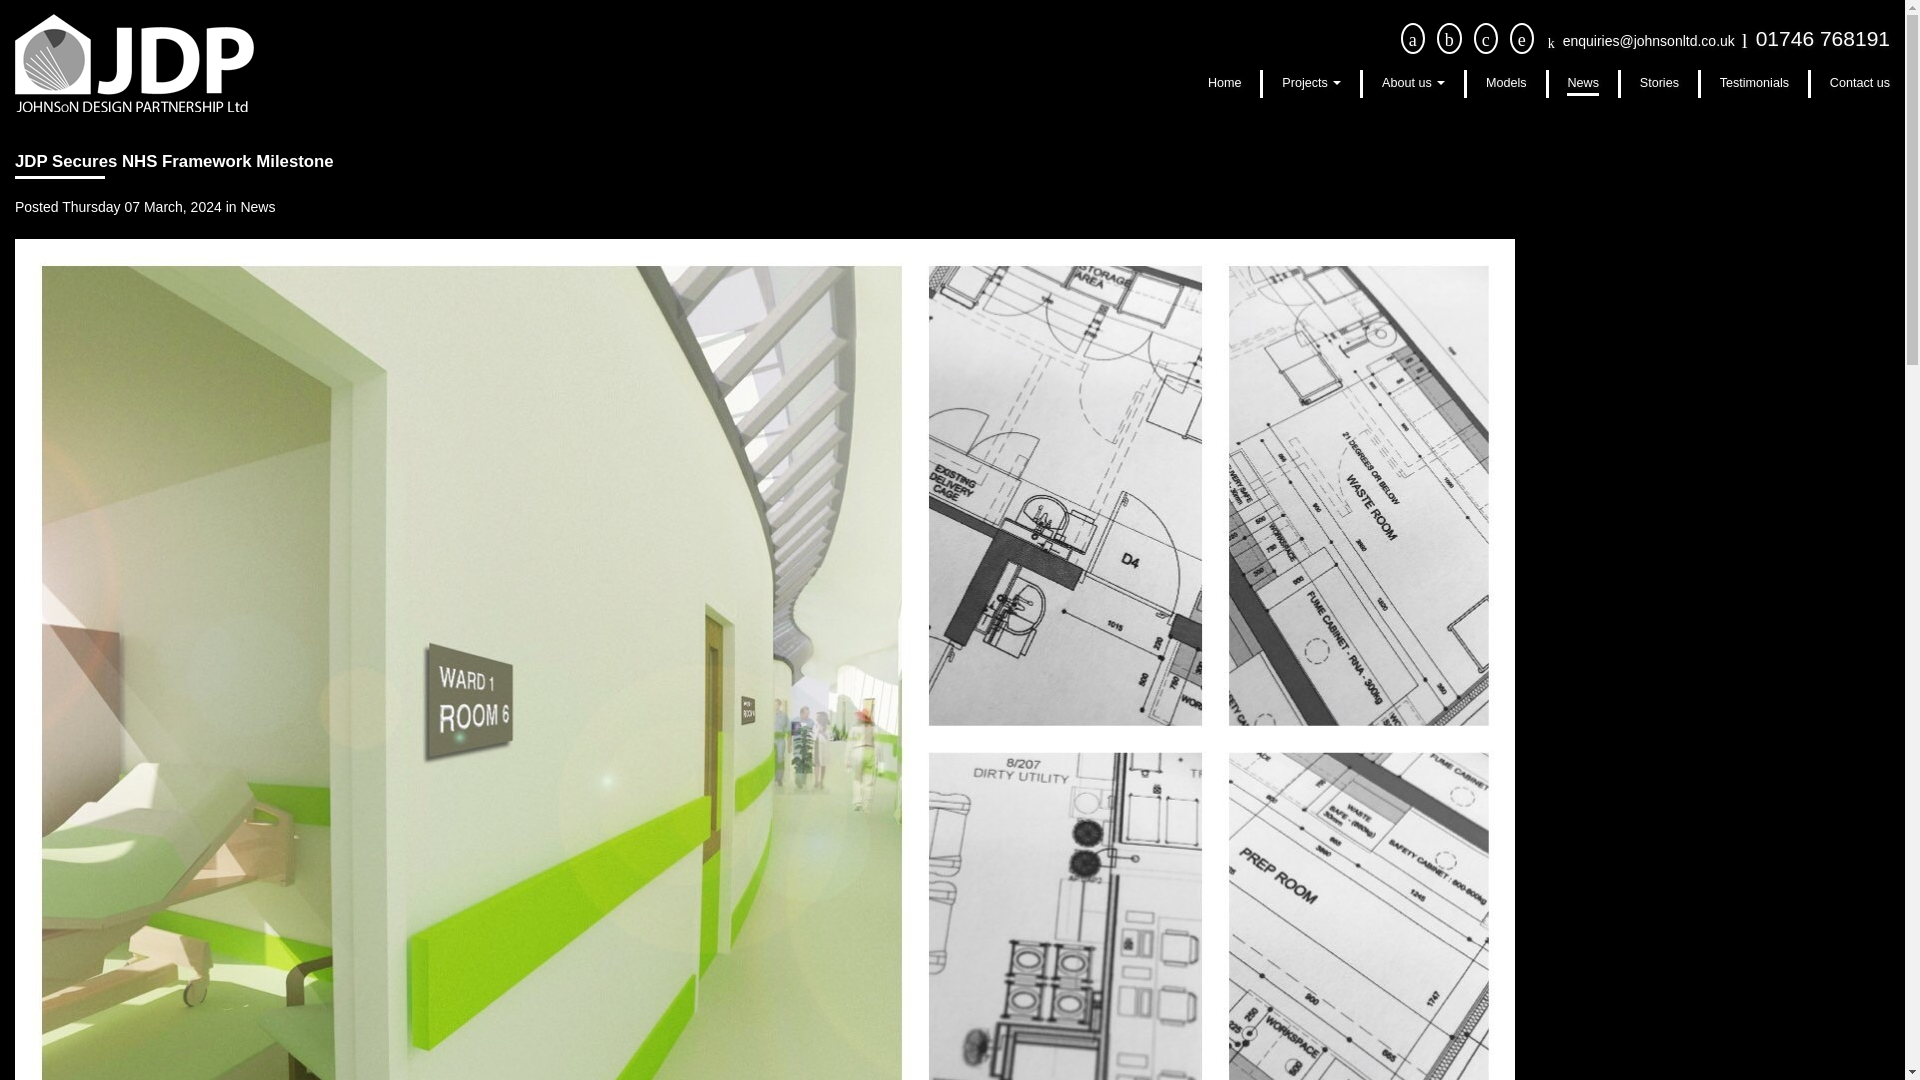  Describe the element at coordinates (1658, 84) in the screenshot. I see `Stories` at that location.